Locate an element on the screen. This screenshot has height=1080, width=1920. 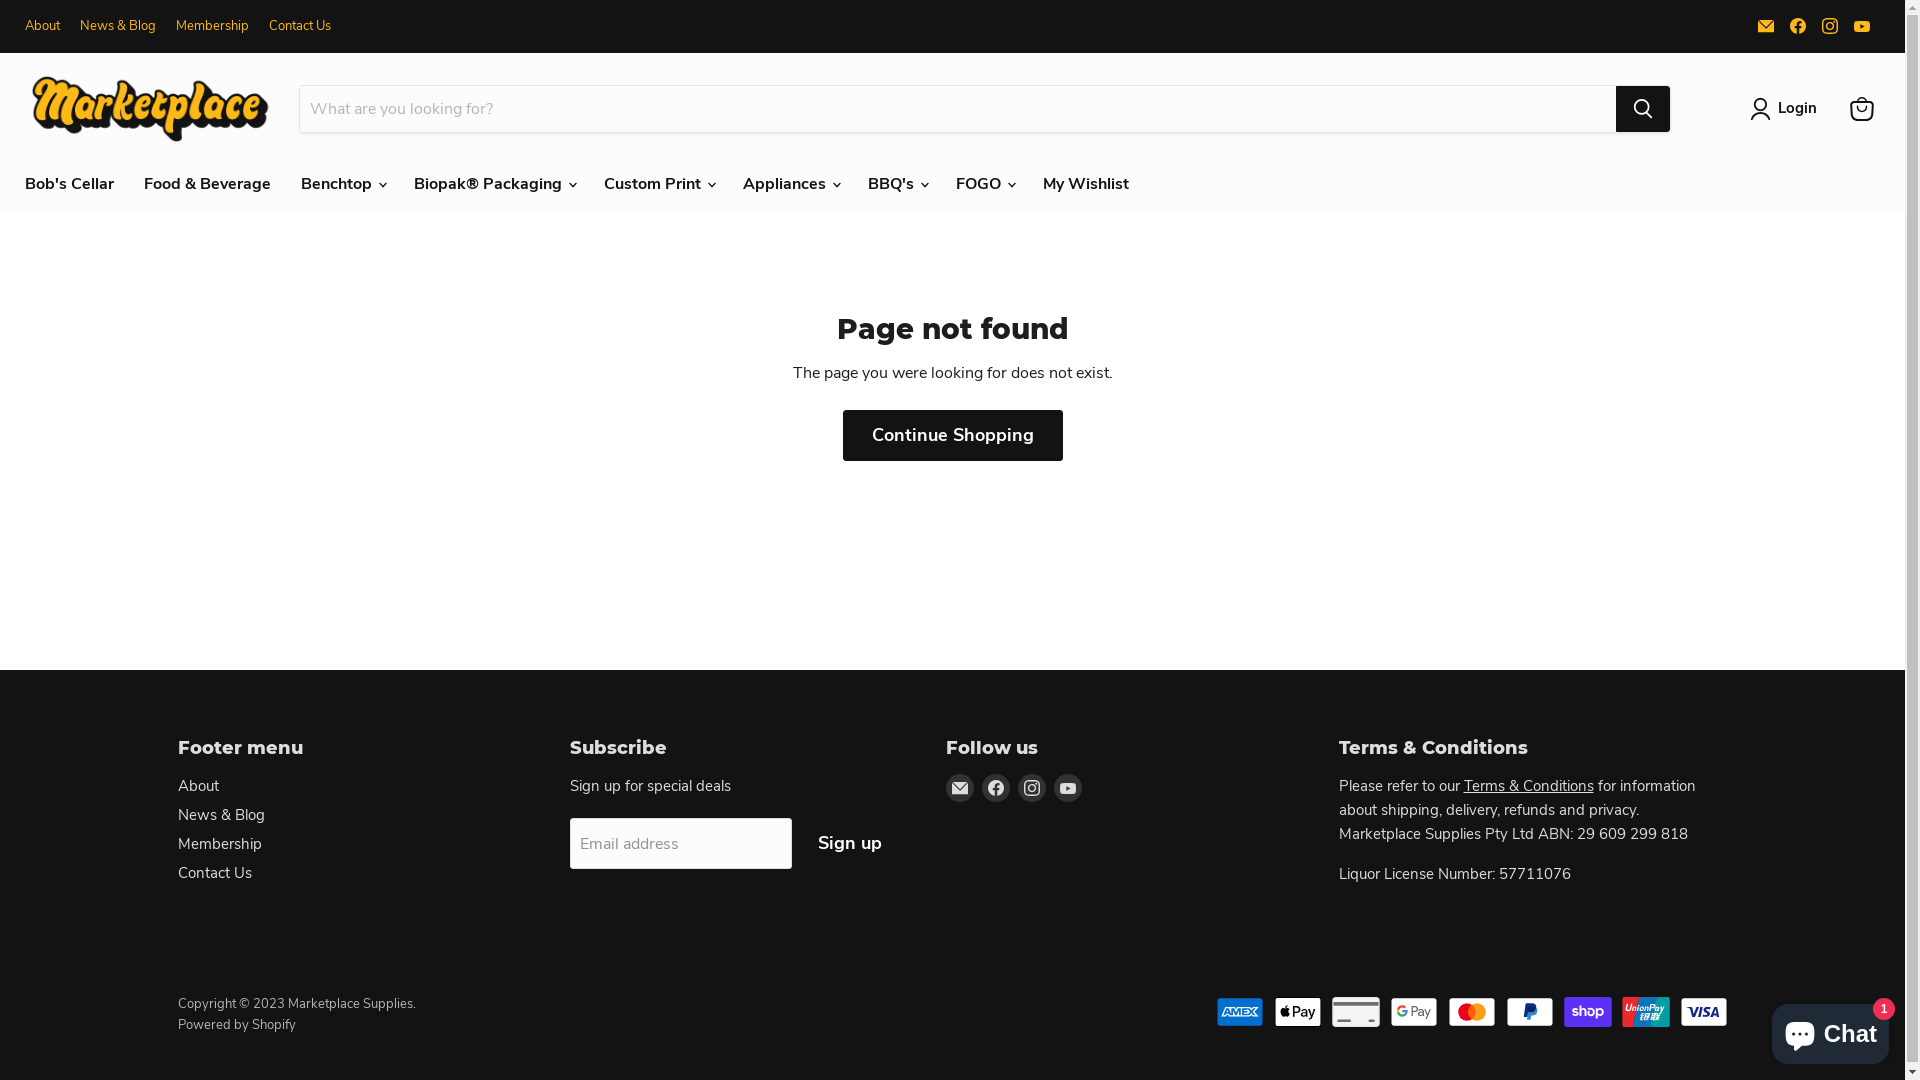
Bob's Cellar is located at coordinates (70, 184).